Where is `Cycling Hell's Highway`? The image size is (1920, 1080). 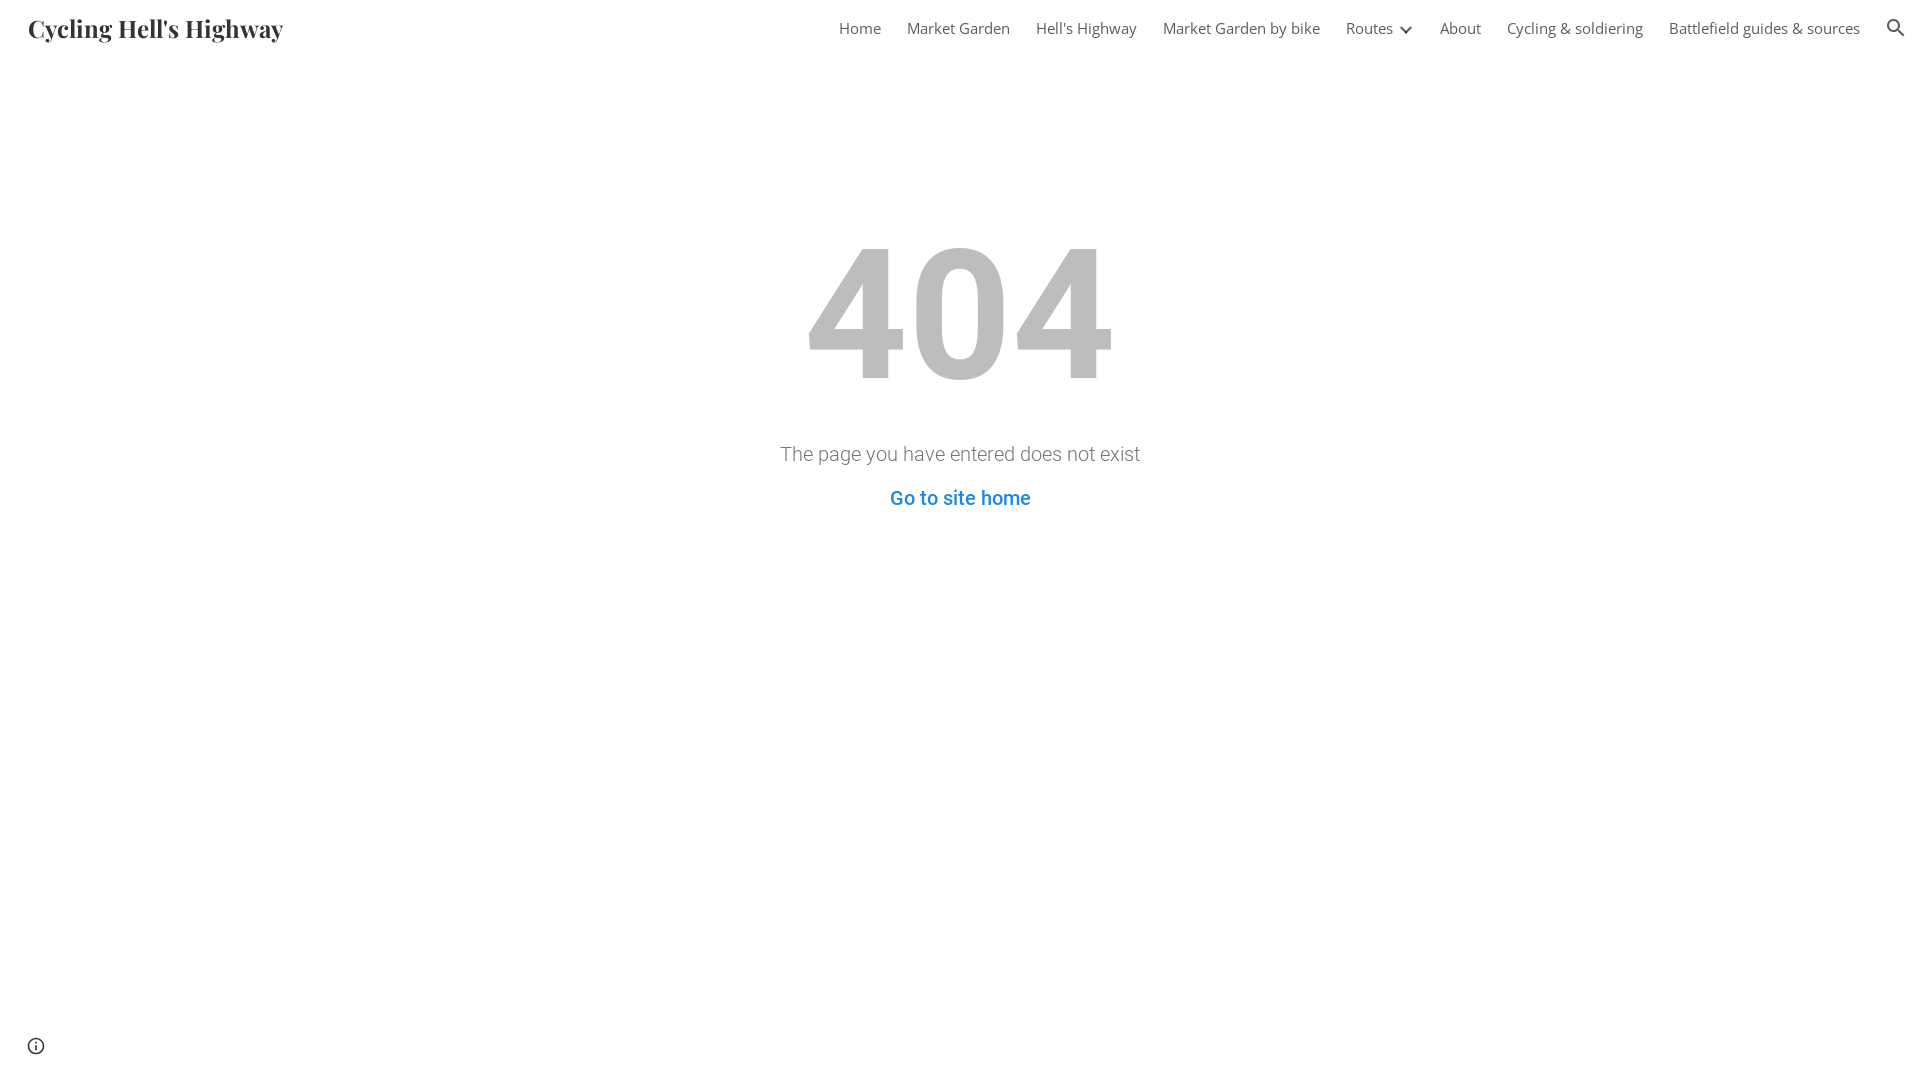
Cycling Hell's Highway is located at coordinates (156, 24).